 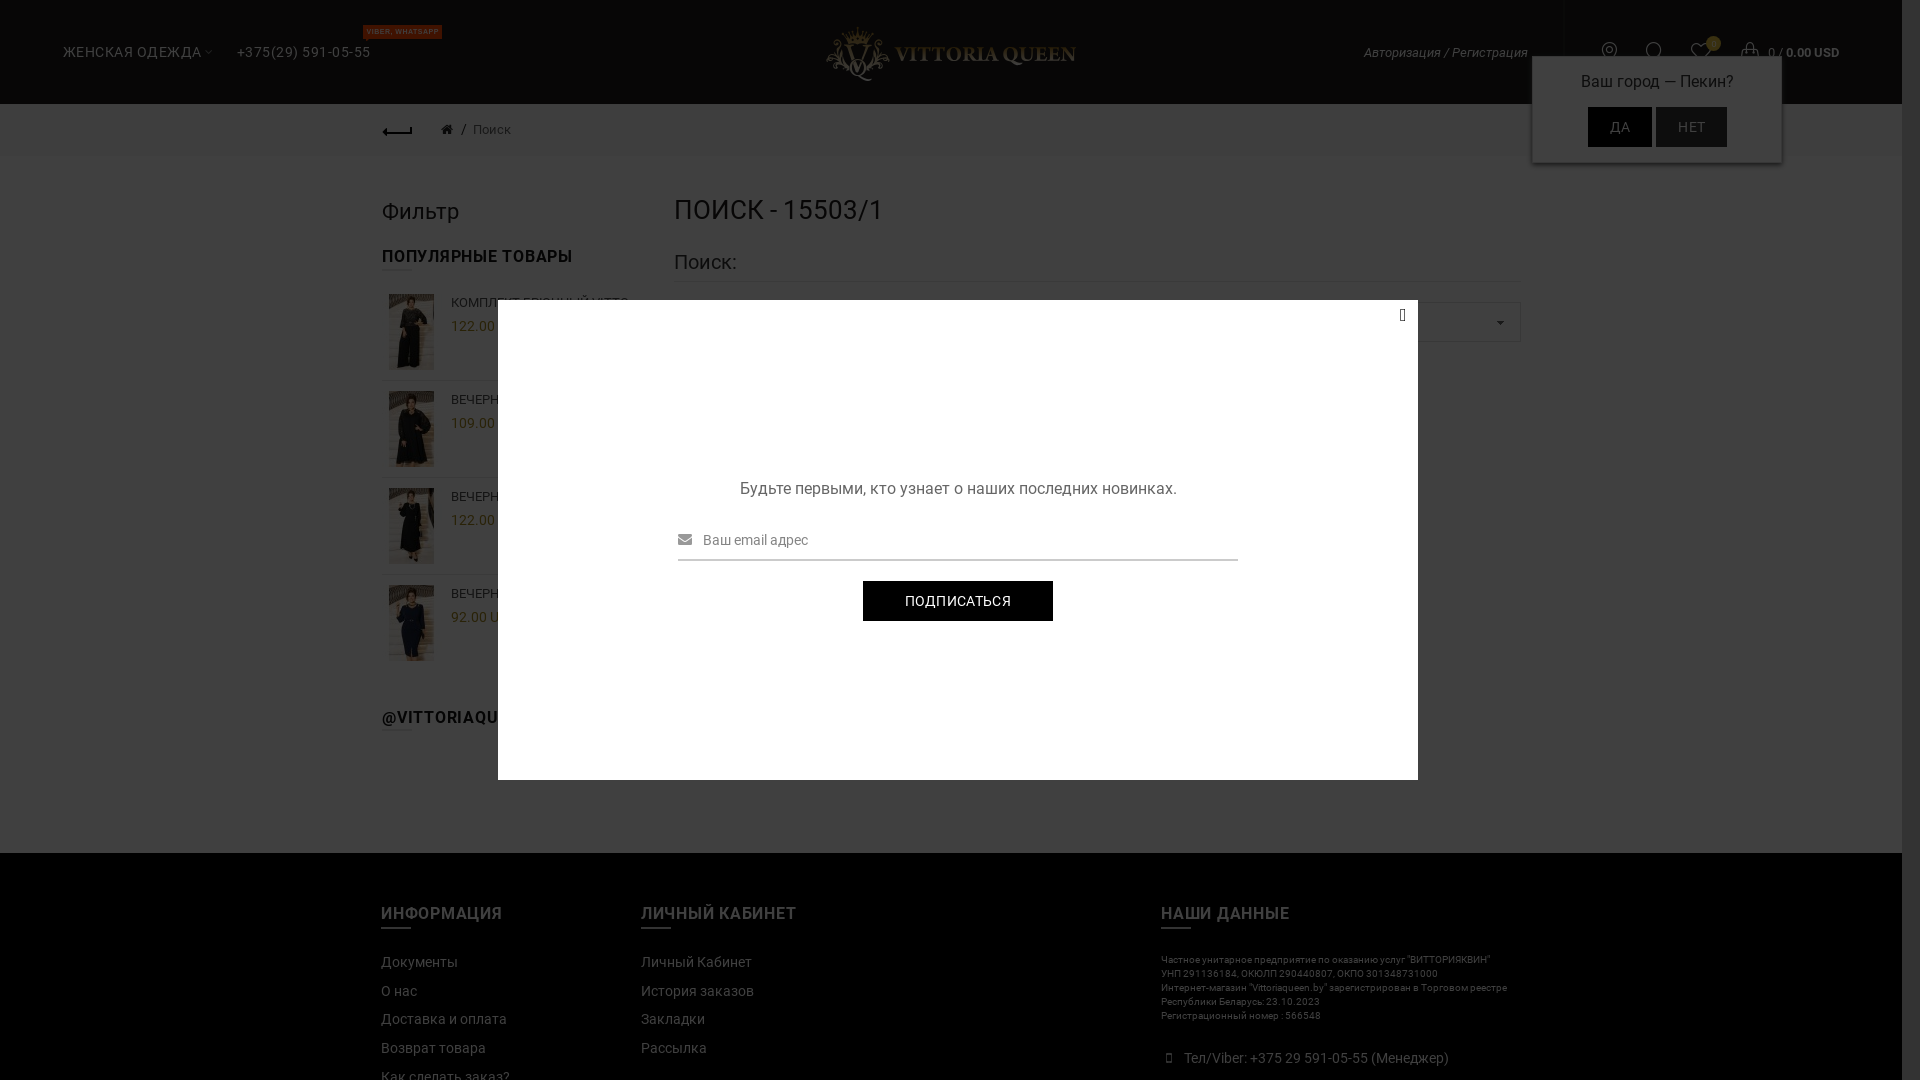 What do you see at coordinates (304, 52) in the screenshot?
I see `+375(29) 591-05-55
VIBER, WHATSAPP` at bounding box center [304, 52].